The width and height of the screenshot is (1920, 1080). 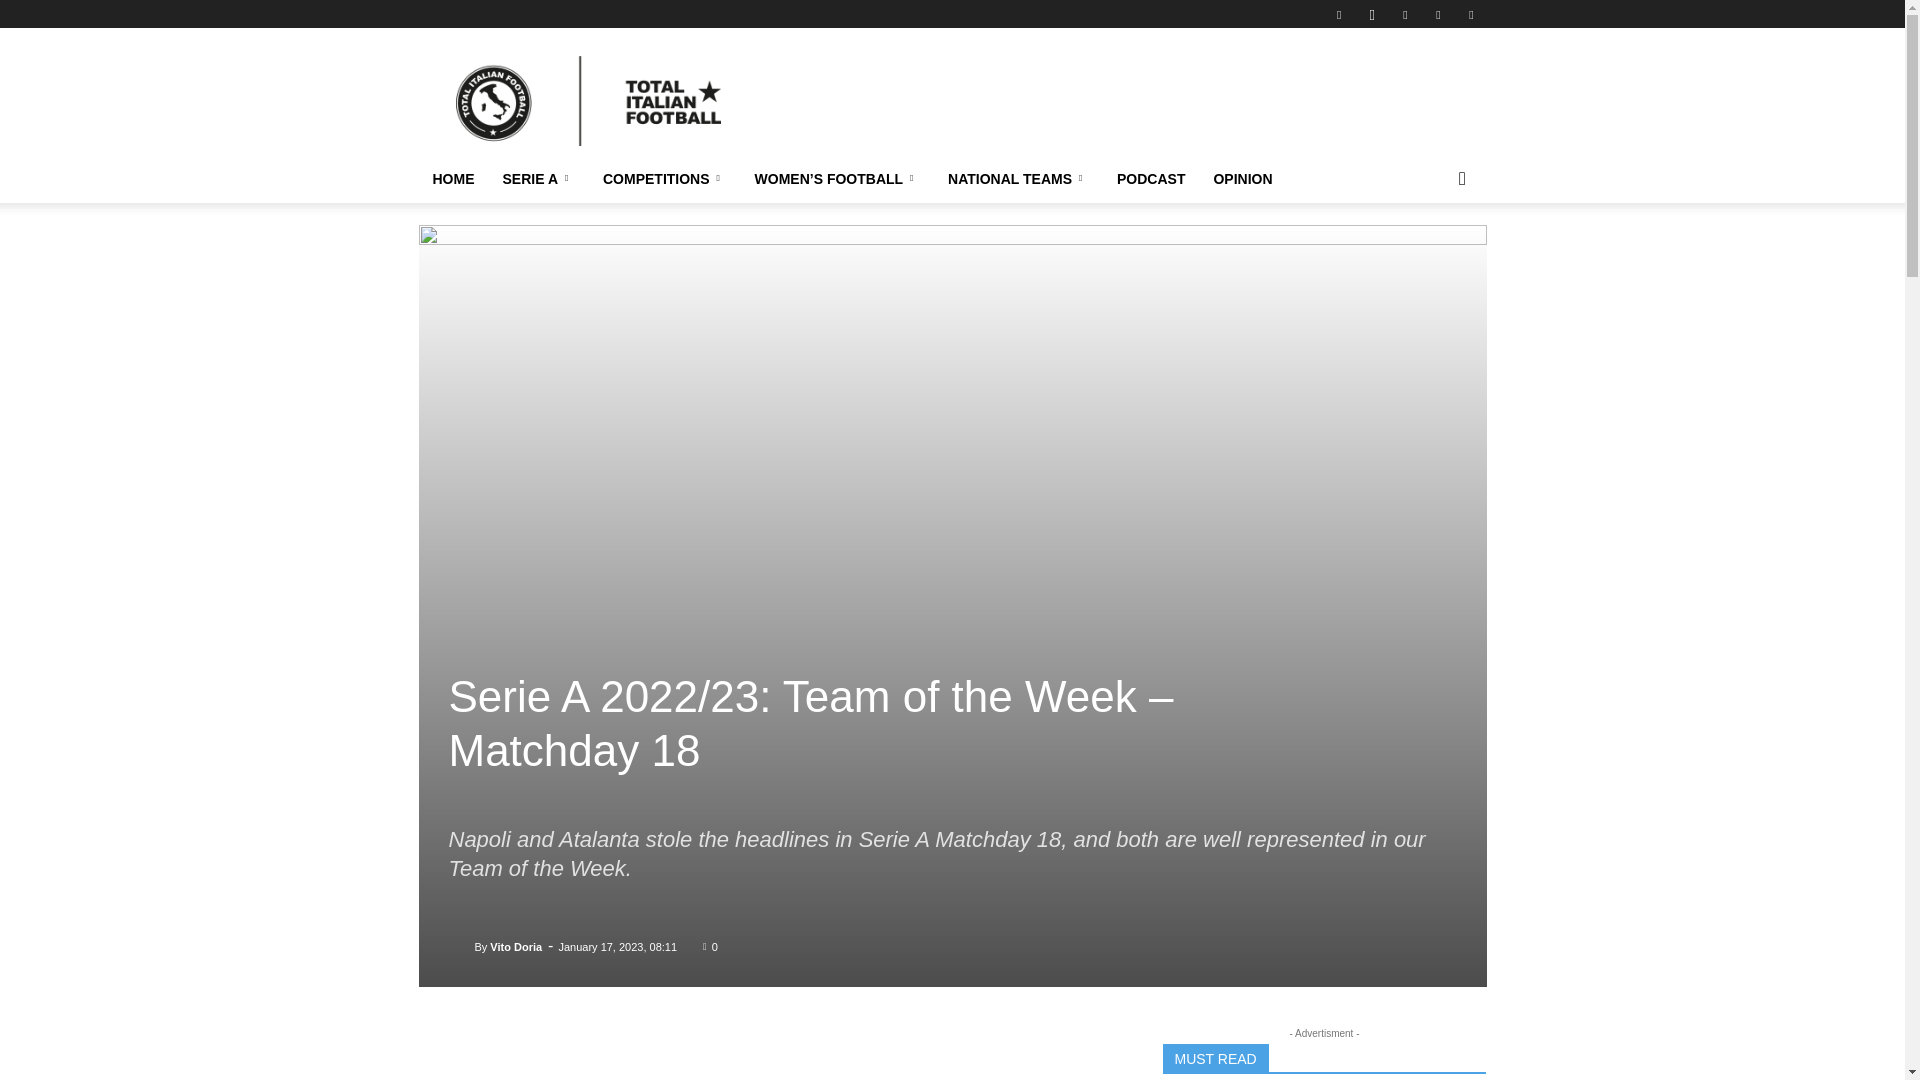 I want to click on Mail, so click(x=1405, y=14).